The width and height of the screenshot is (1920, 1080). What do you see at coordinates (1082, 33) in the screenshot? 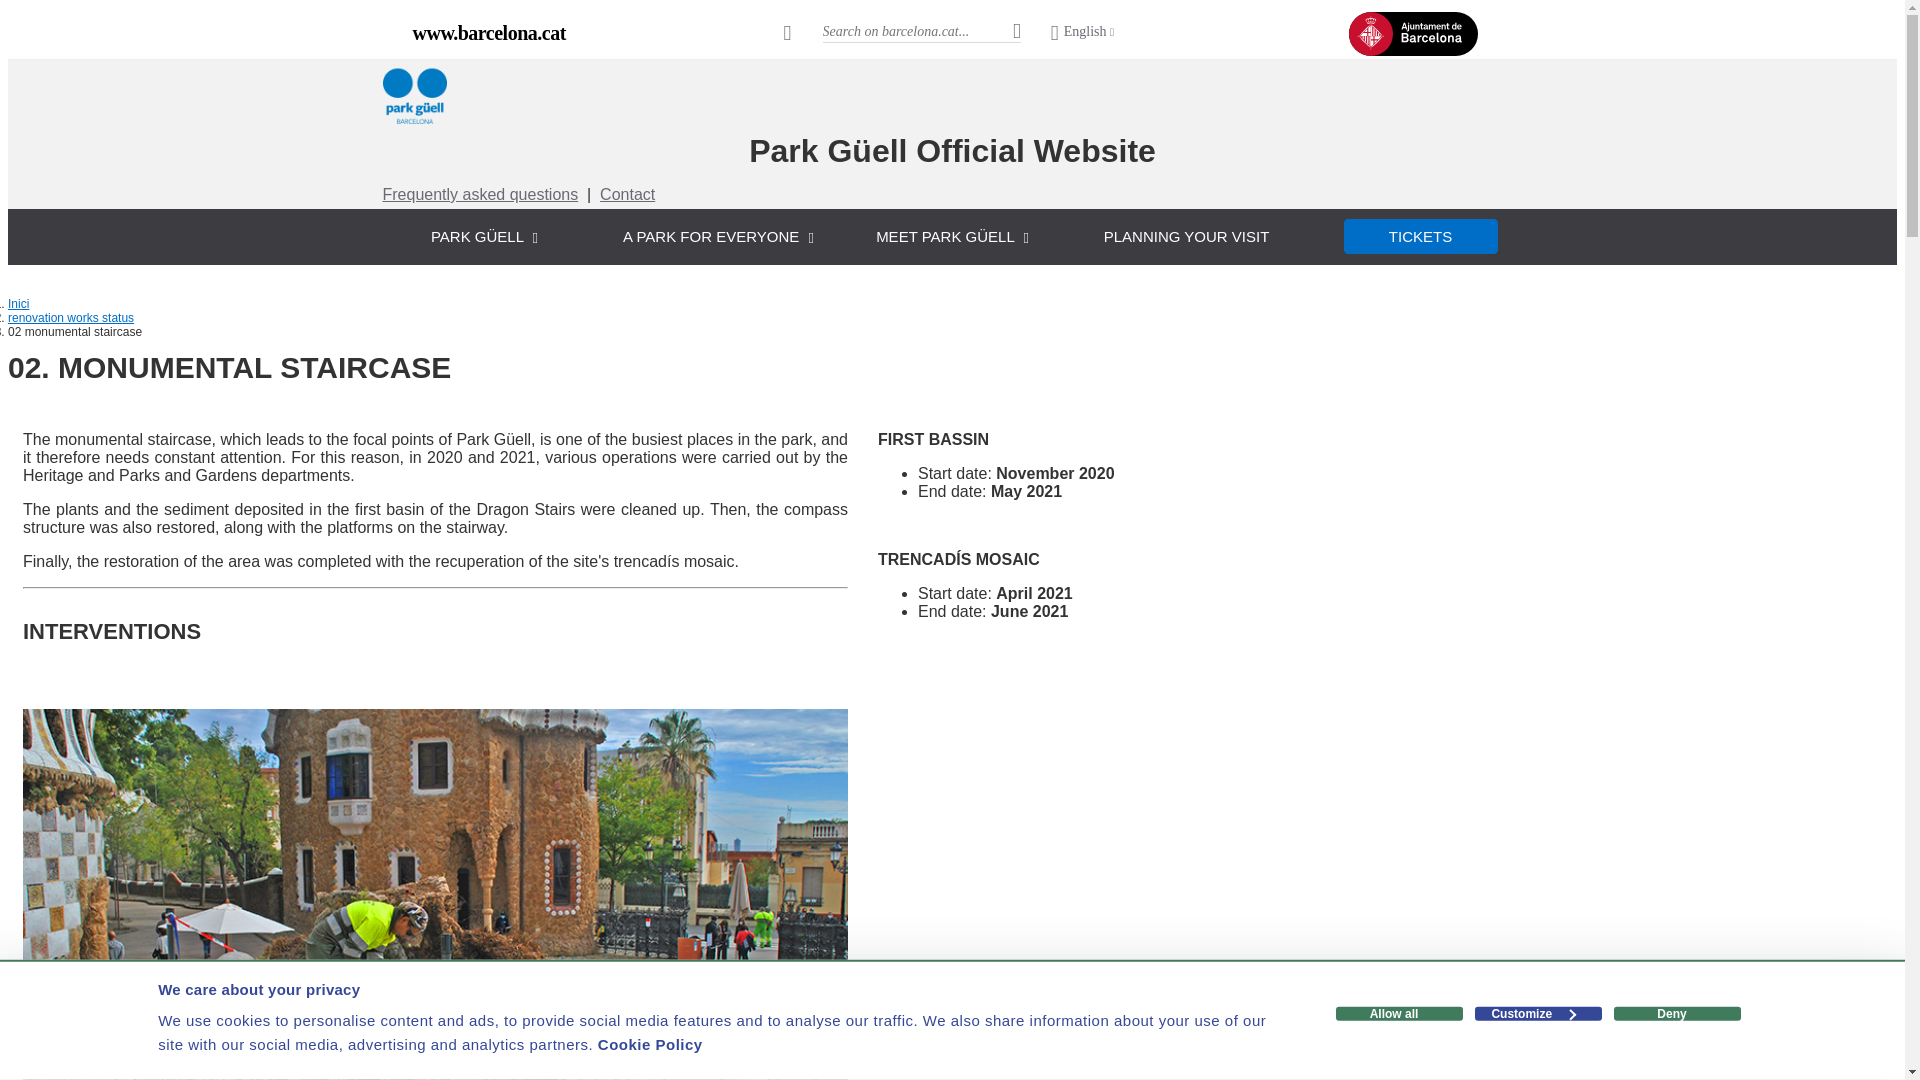
I see `Change language` at bounding box center [1082, 33].